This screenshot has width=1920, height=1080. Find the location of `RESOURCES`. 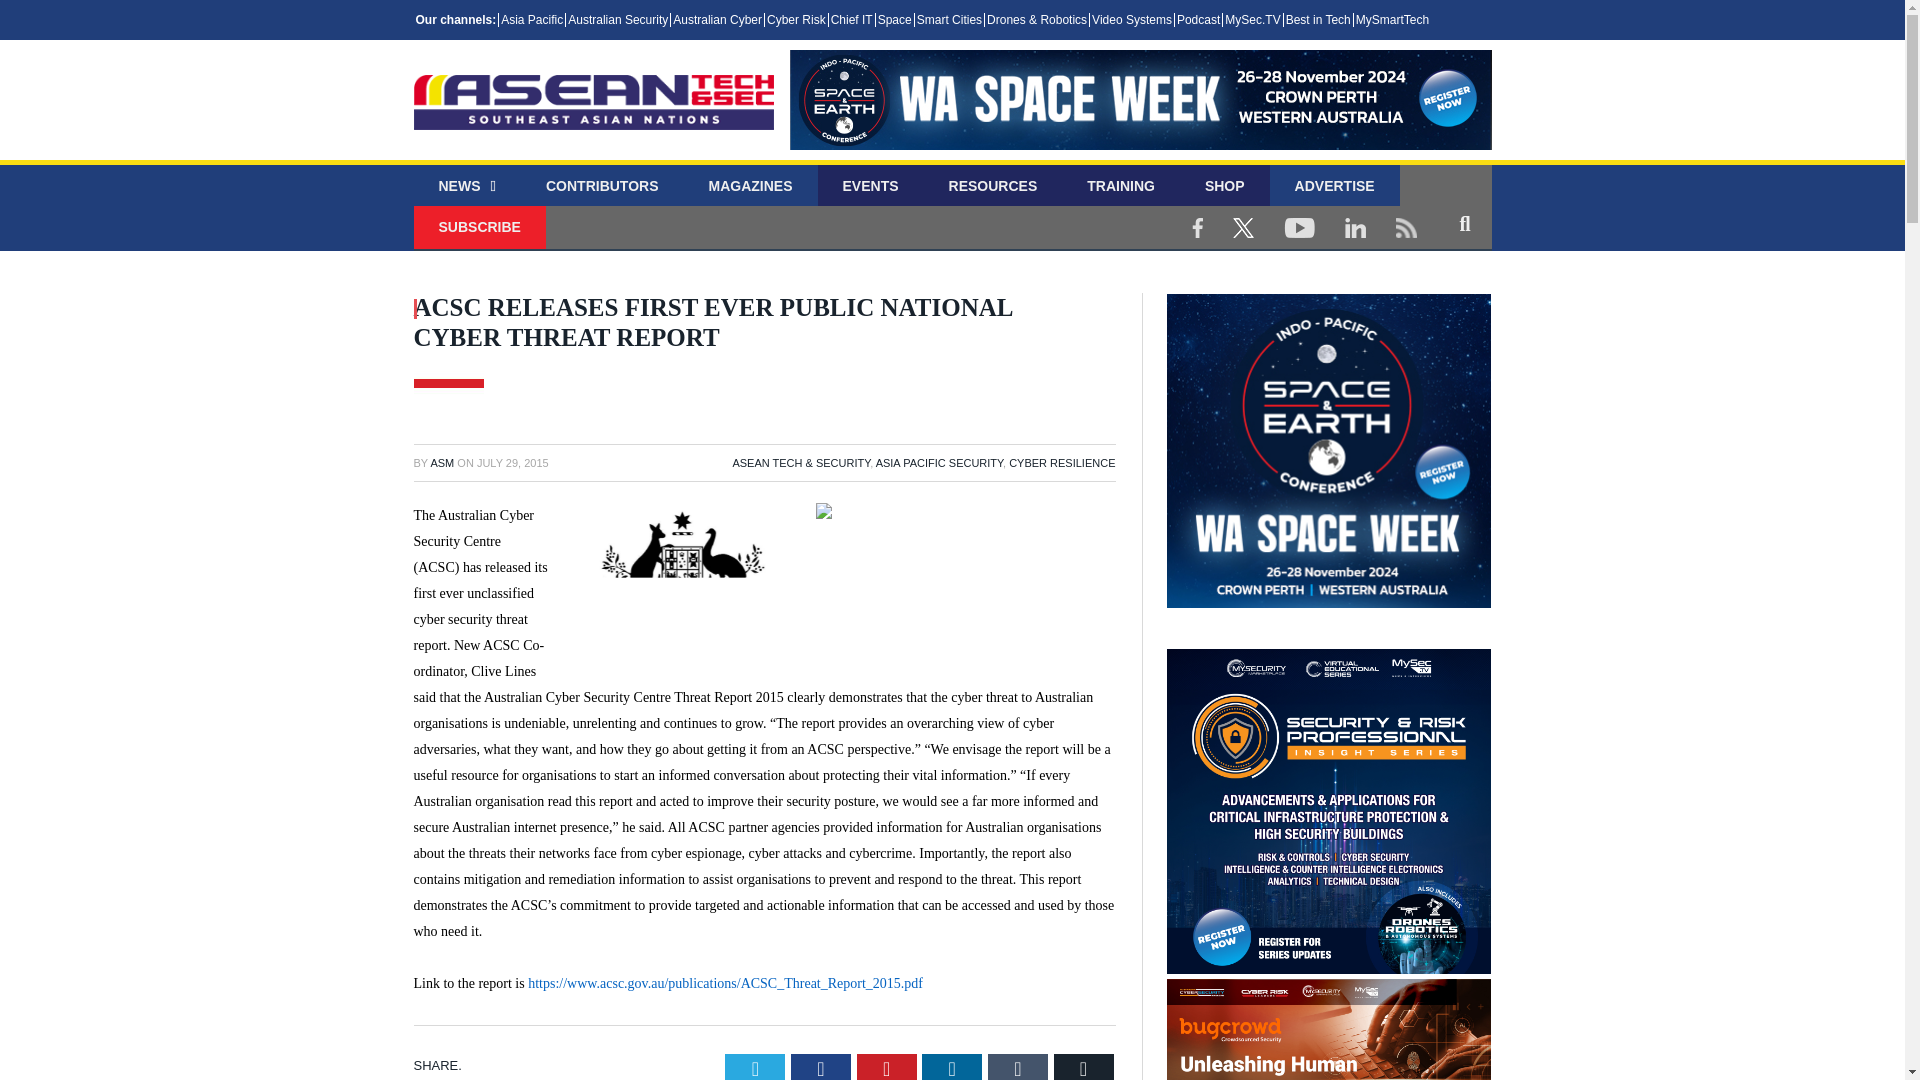

RESOURCES is located at coordinates (993, 186).